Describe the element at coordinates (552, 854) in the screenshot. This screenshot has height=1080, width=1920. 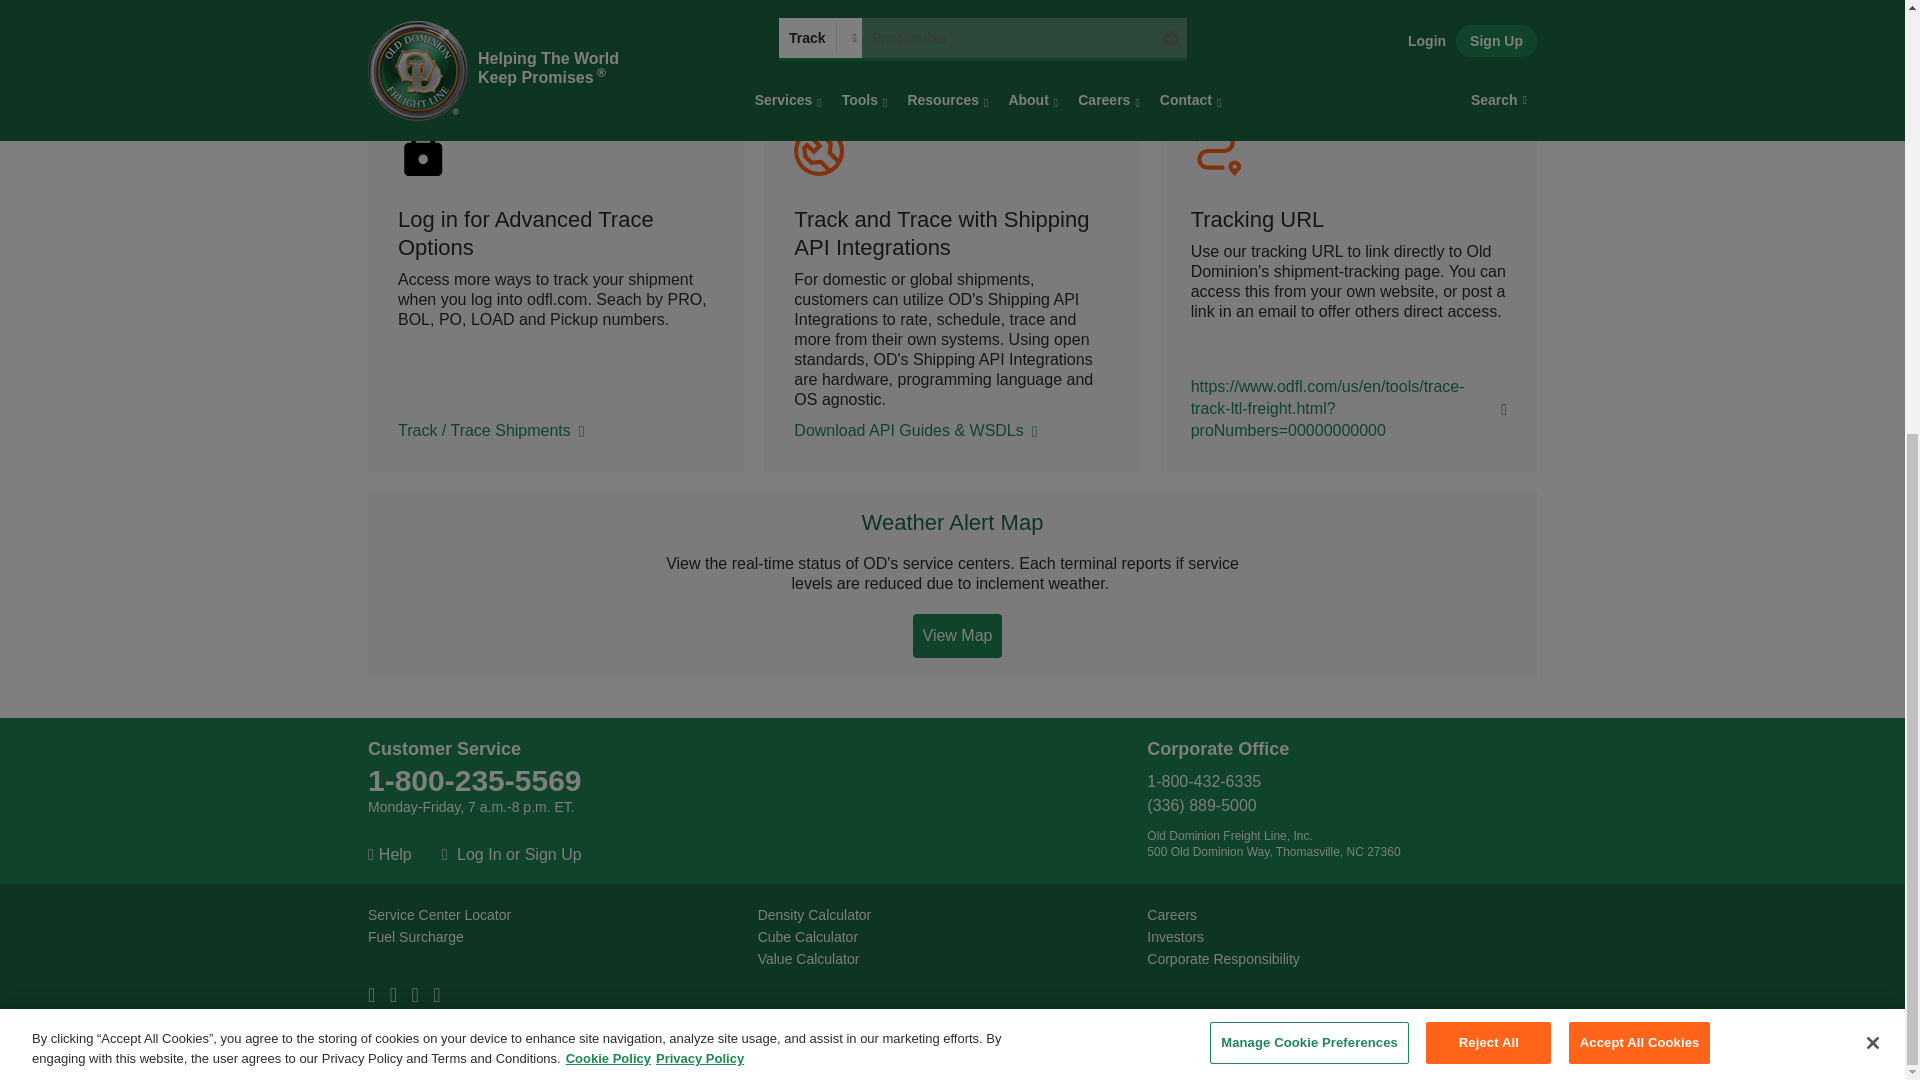
I see `SignUp` at that location.